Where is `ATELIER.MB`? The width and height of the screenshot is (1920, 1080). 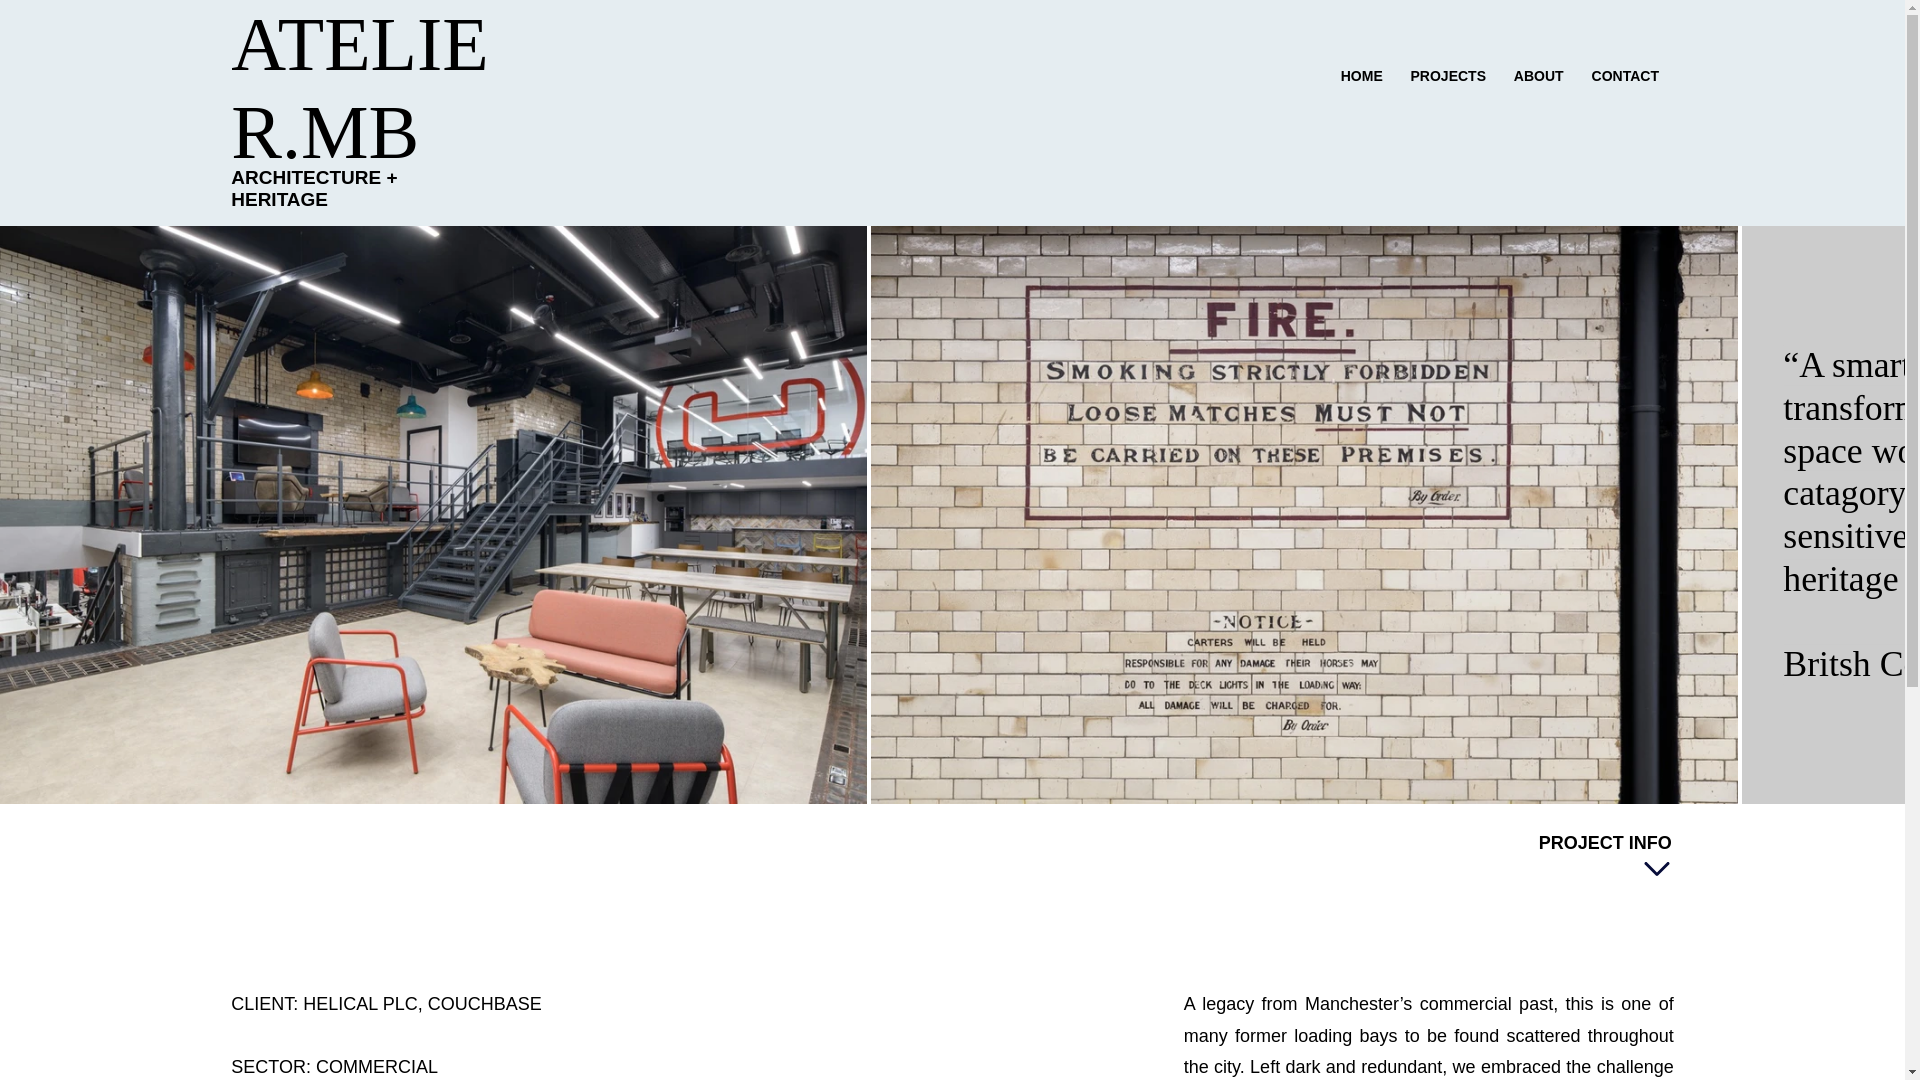 ATELIER.MB is located at coordinates (358, 87).